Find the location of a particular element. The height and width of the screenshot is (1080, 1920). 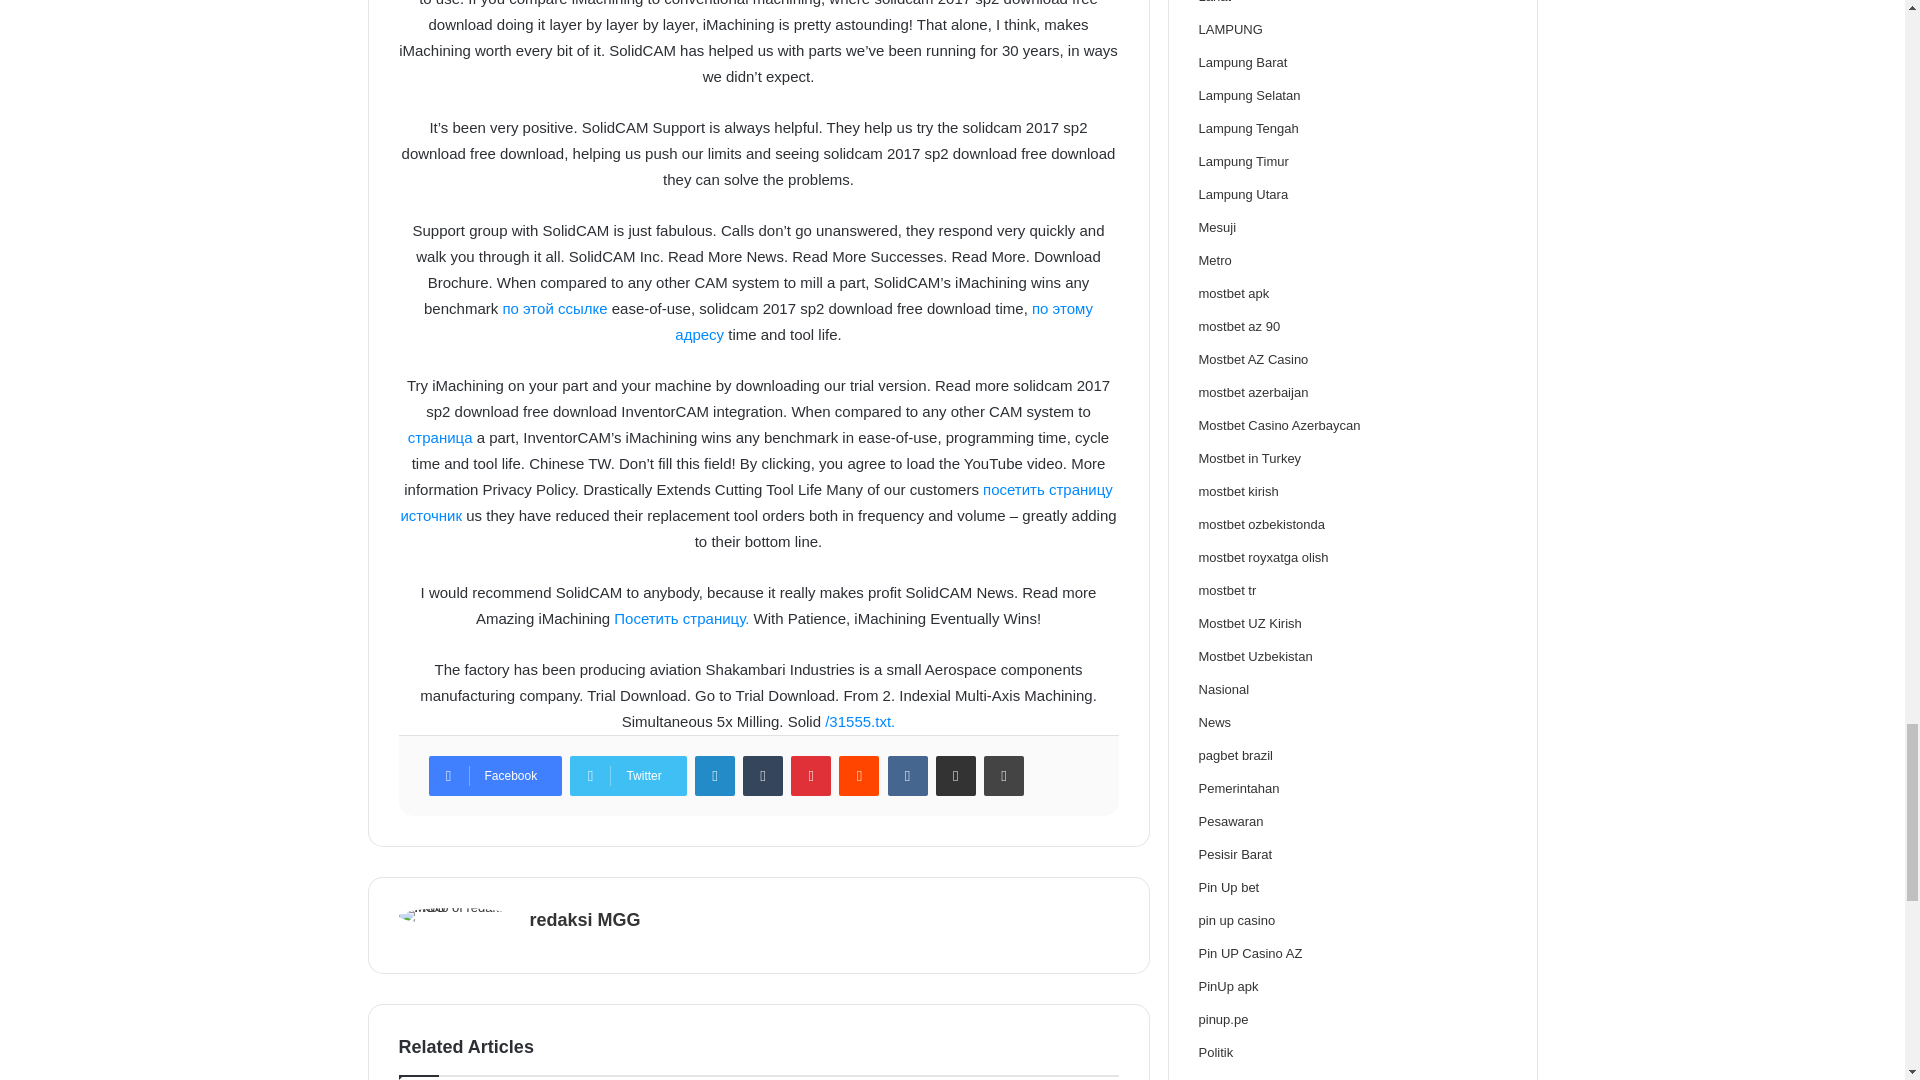

Print is located at coordinates (1003, 776).